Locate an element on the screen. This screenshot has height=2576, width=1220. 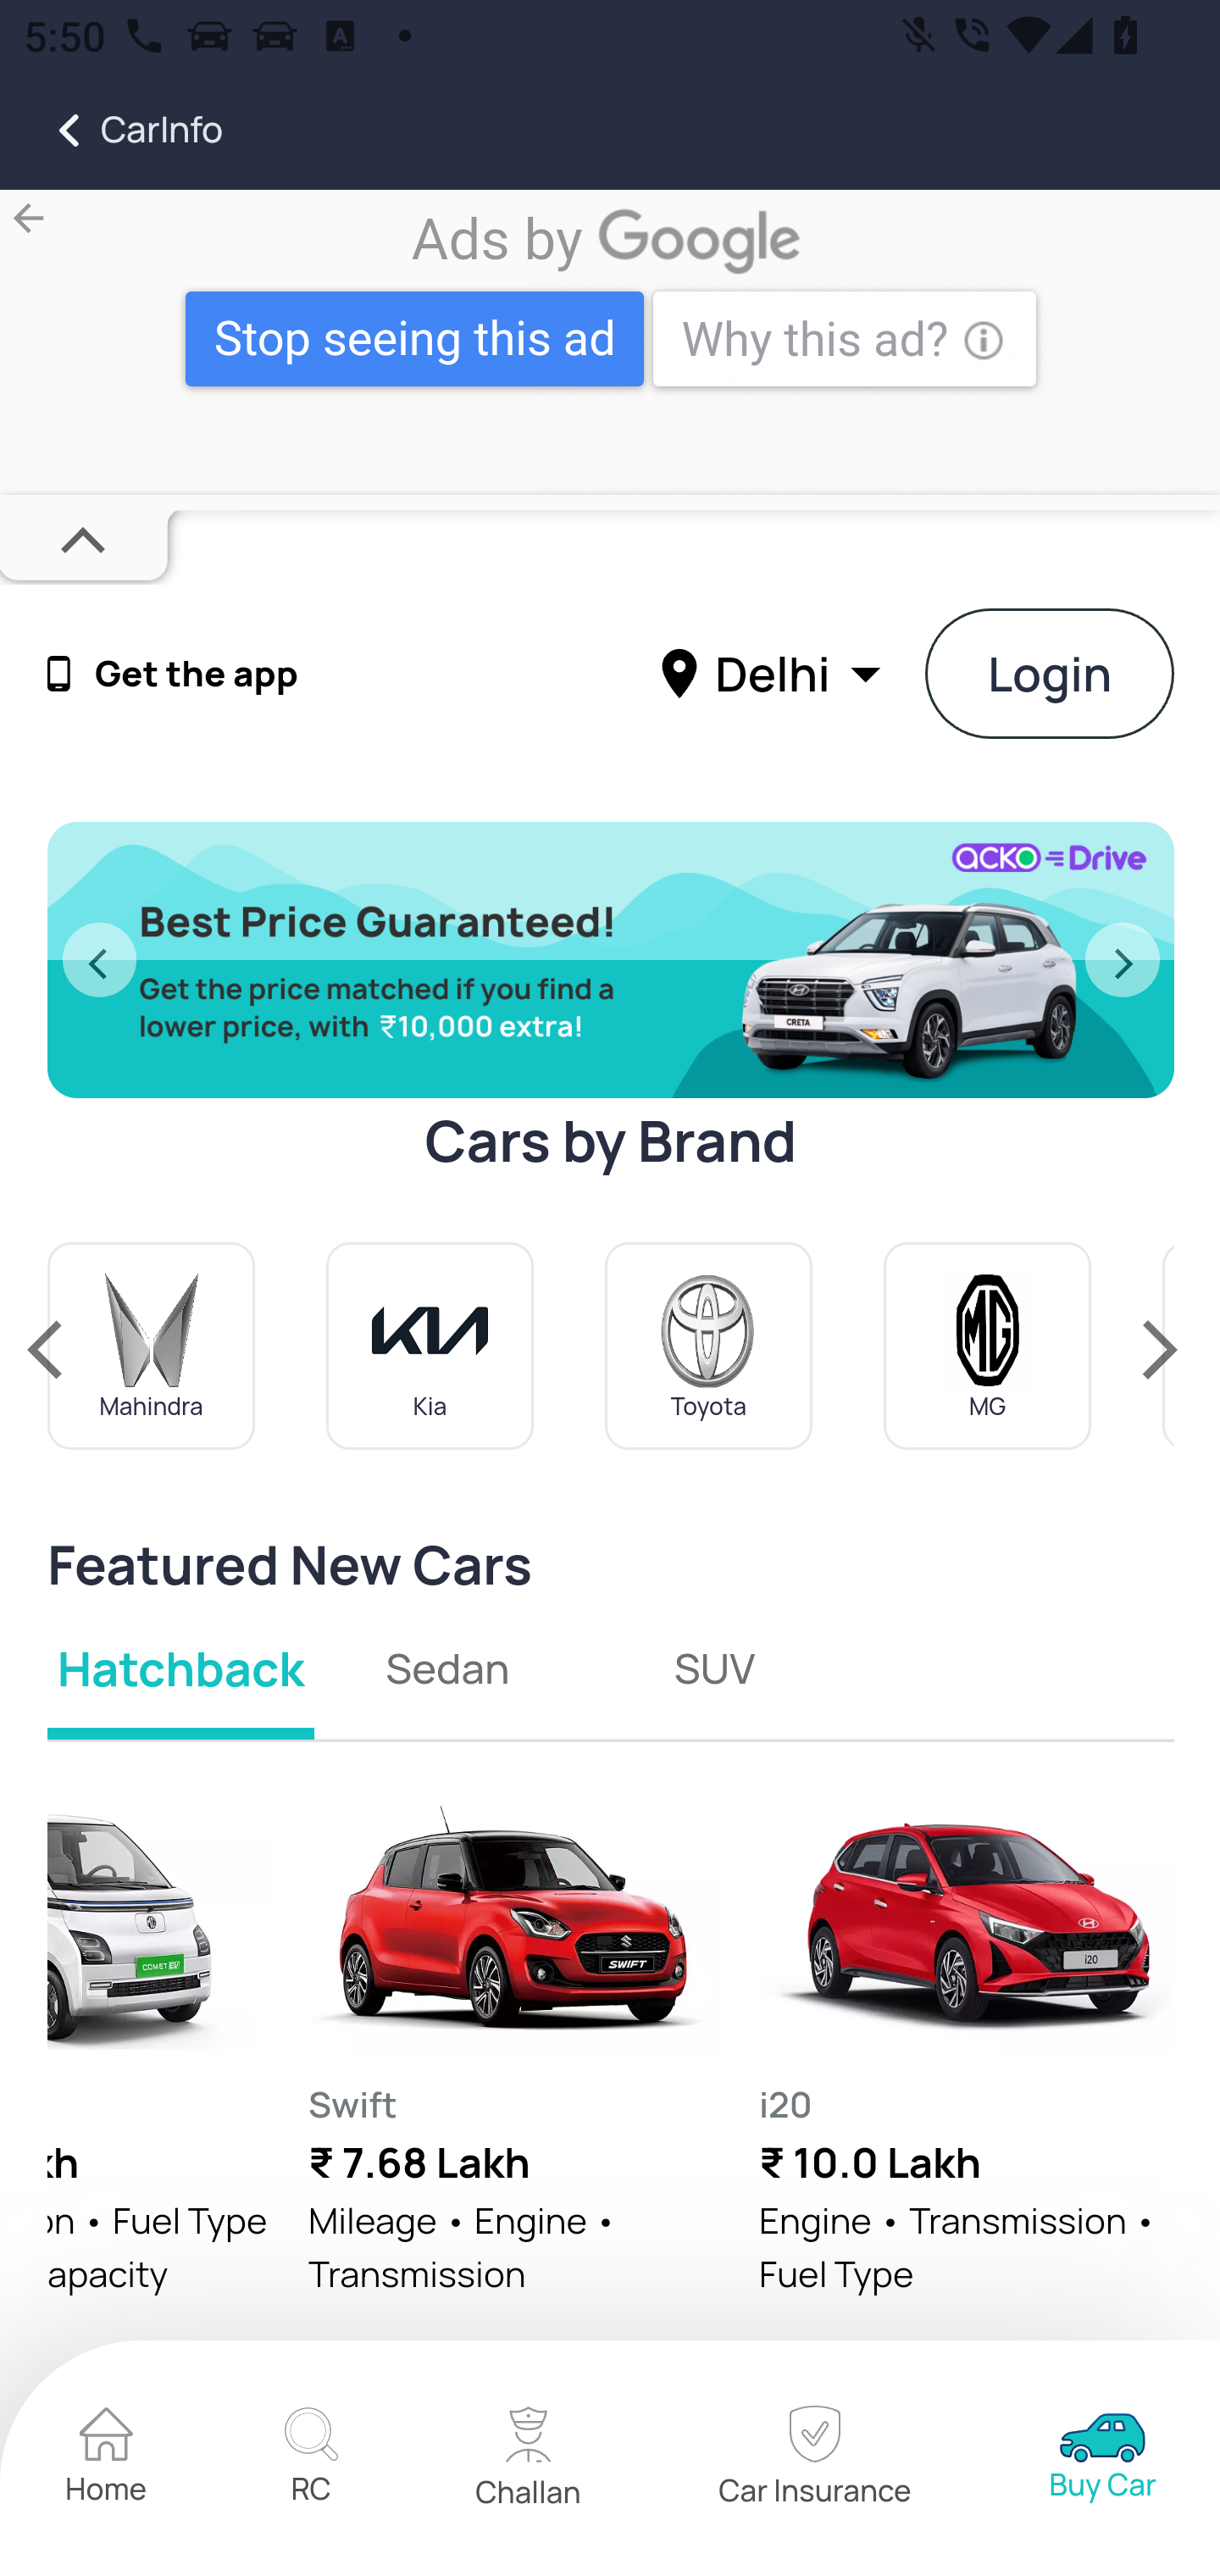
Mahindra Mahindra Mahindra Mahindra is located at coordinates (152, 1346).